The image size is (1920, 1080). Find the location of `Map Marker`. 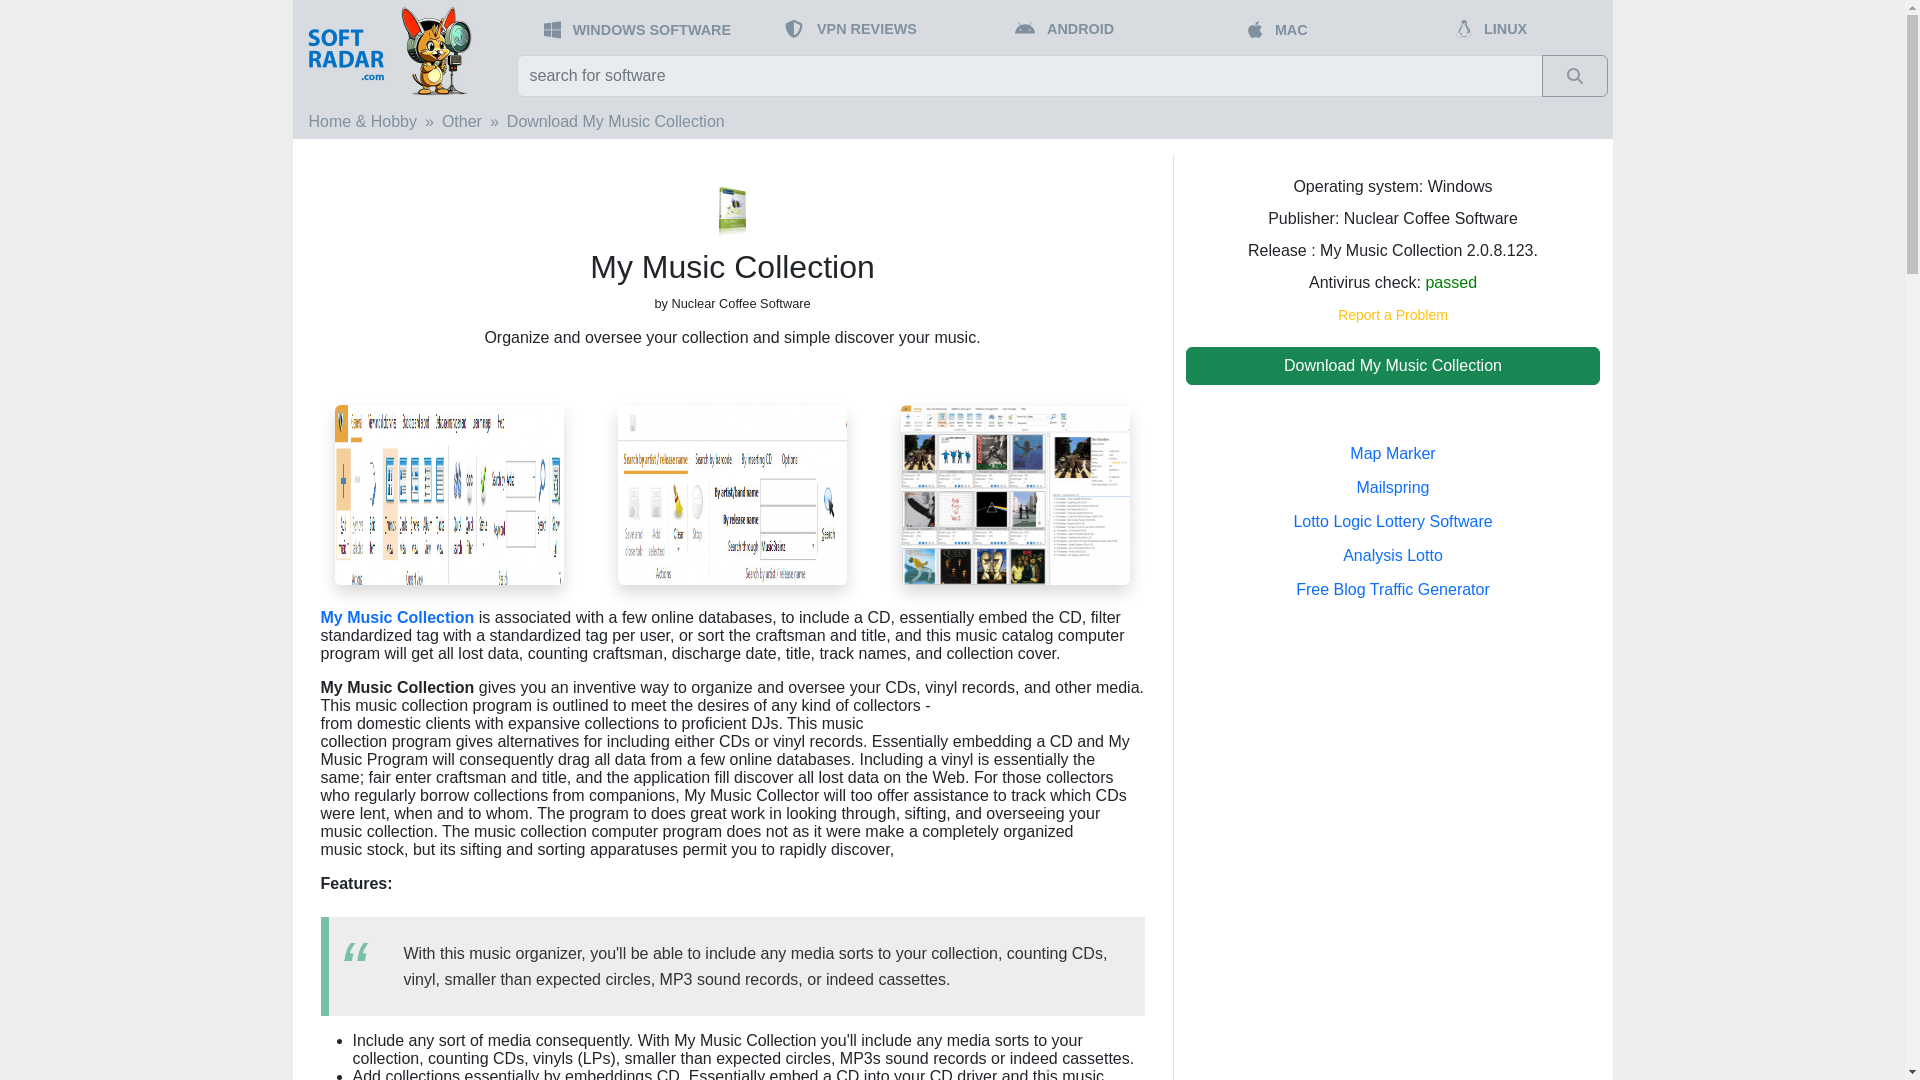

Map Marker is located at coordinates (1392, 453).